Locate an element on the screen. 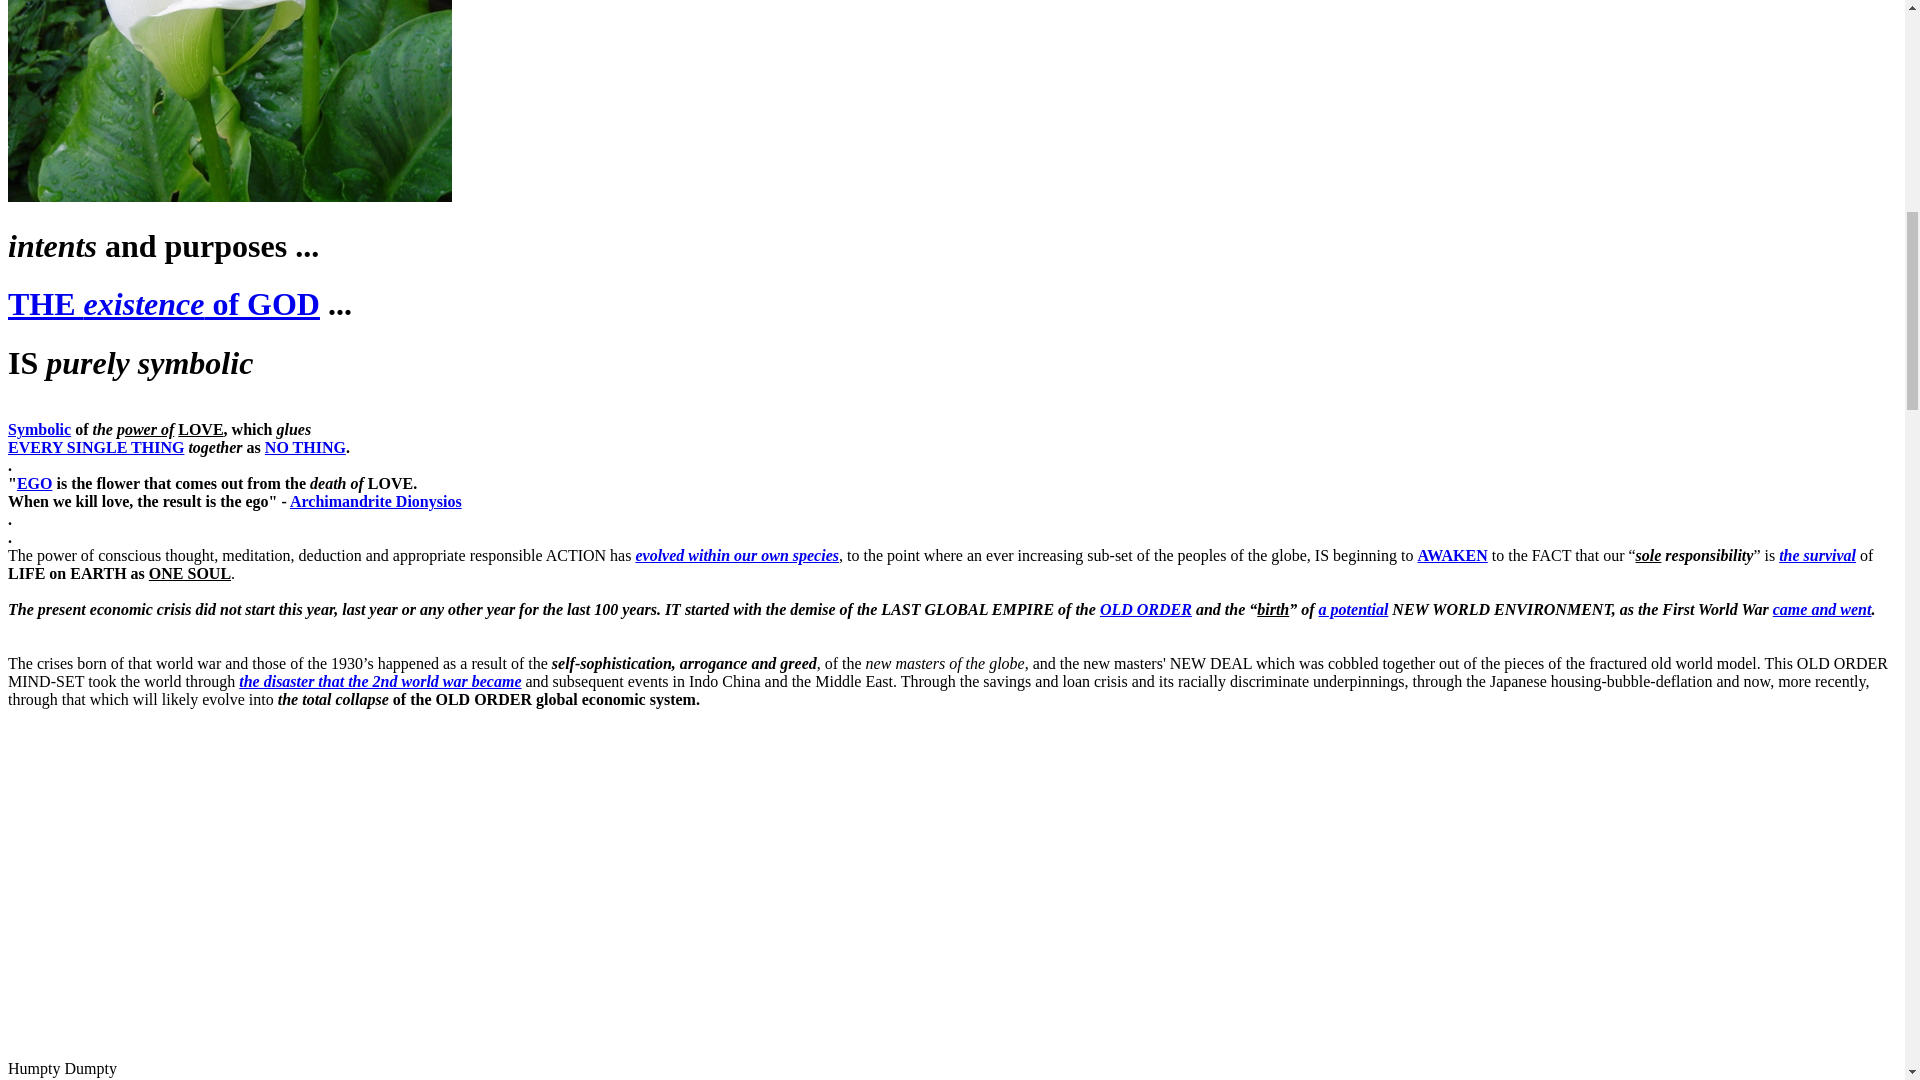 The height and width of the screenshot is (1080, 1920). the survival is located at coordinates (1818, 554).